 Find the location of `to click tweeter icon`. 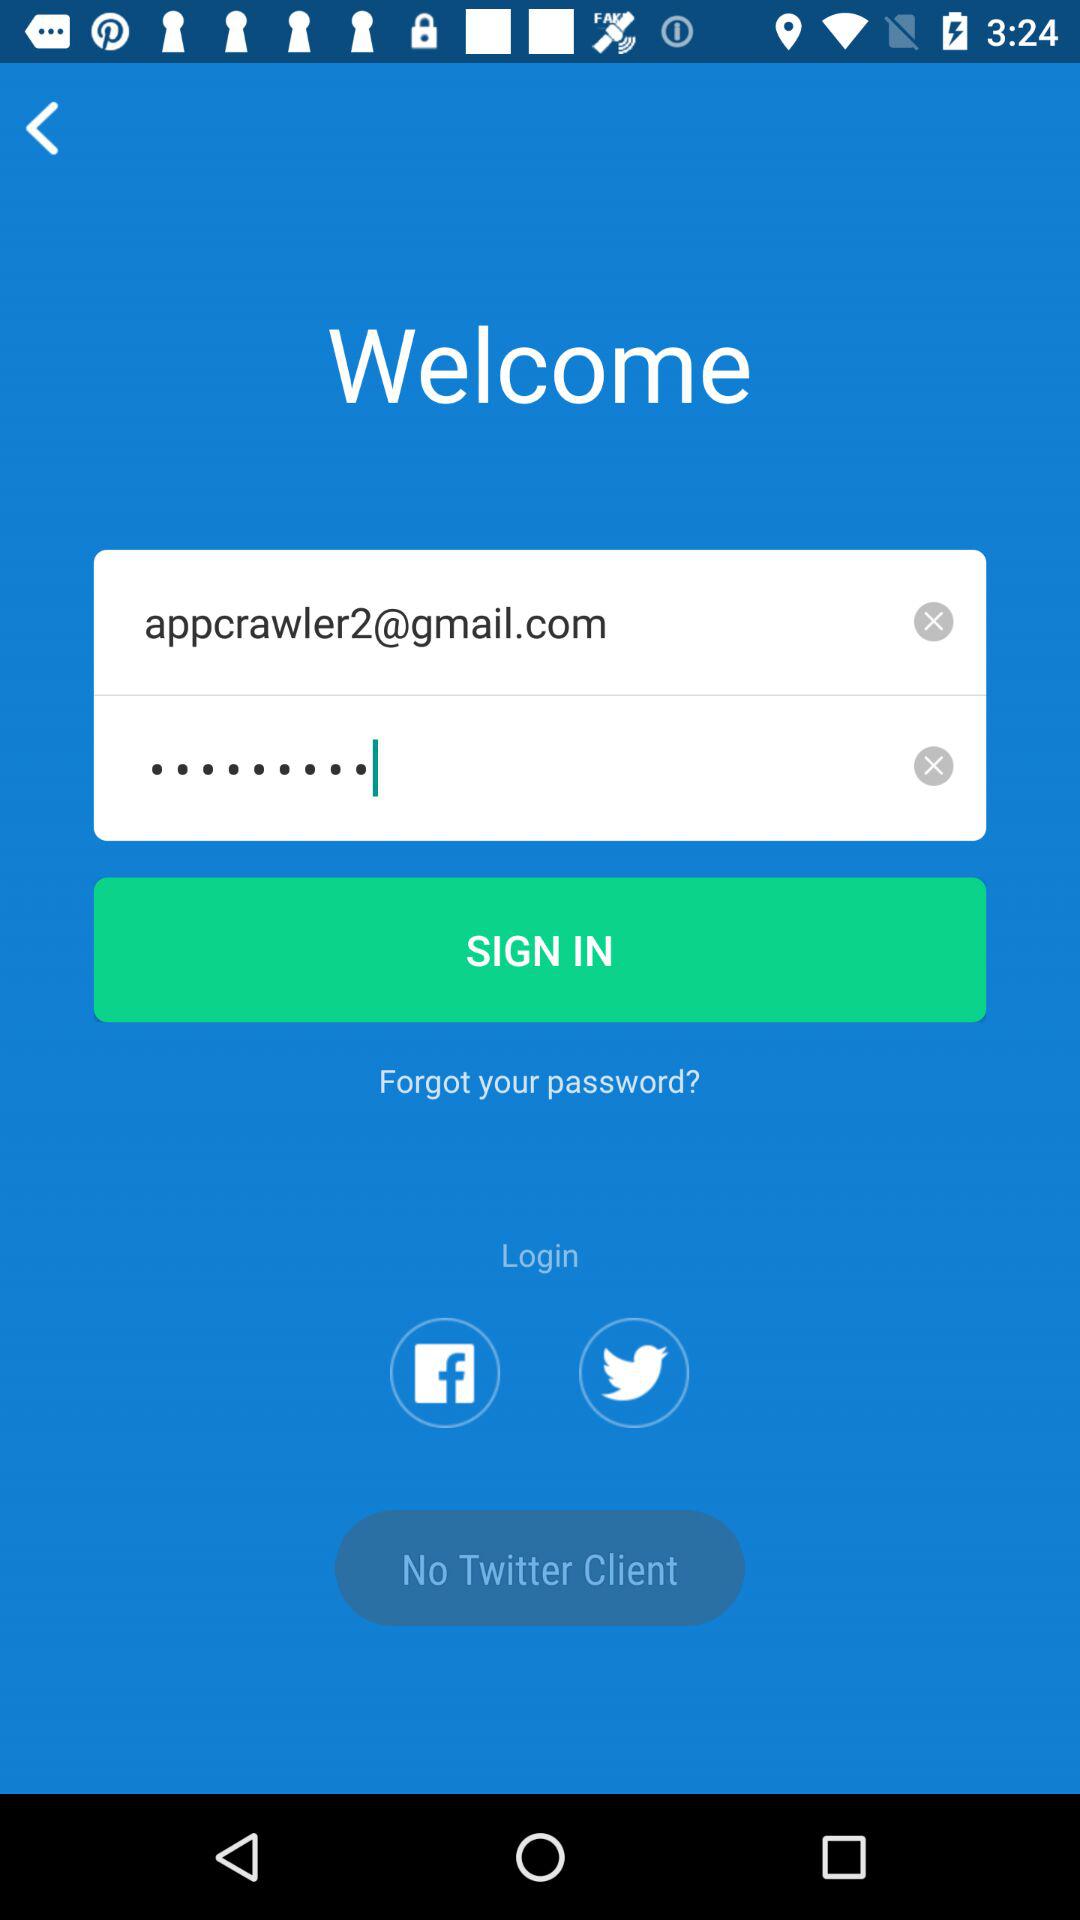

to click tweeter icon is located at coordinates (634, 1372).